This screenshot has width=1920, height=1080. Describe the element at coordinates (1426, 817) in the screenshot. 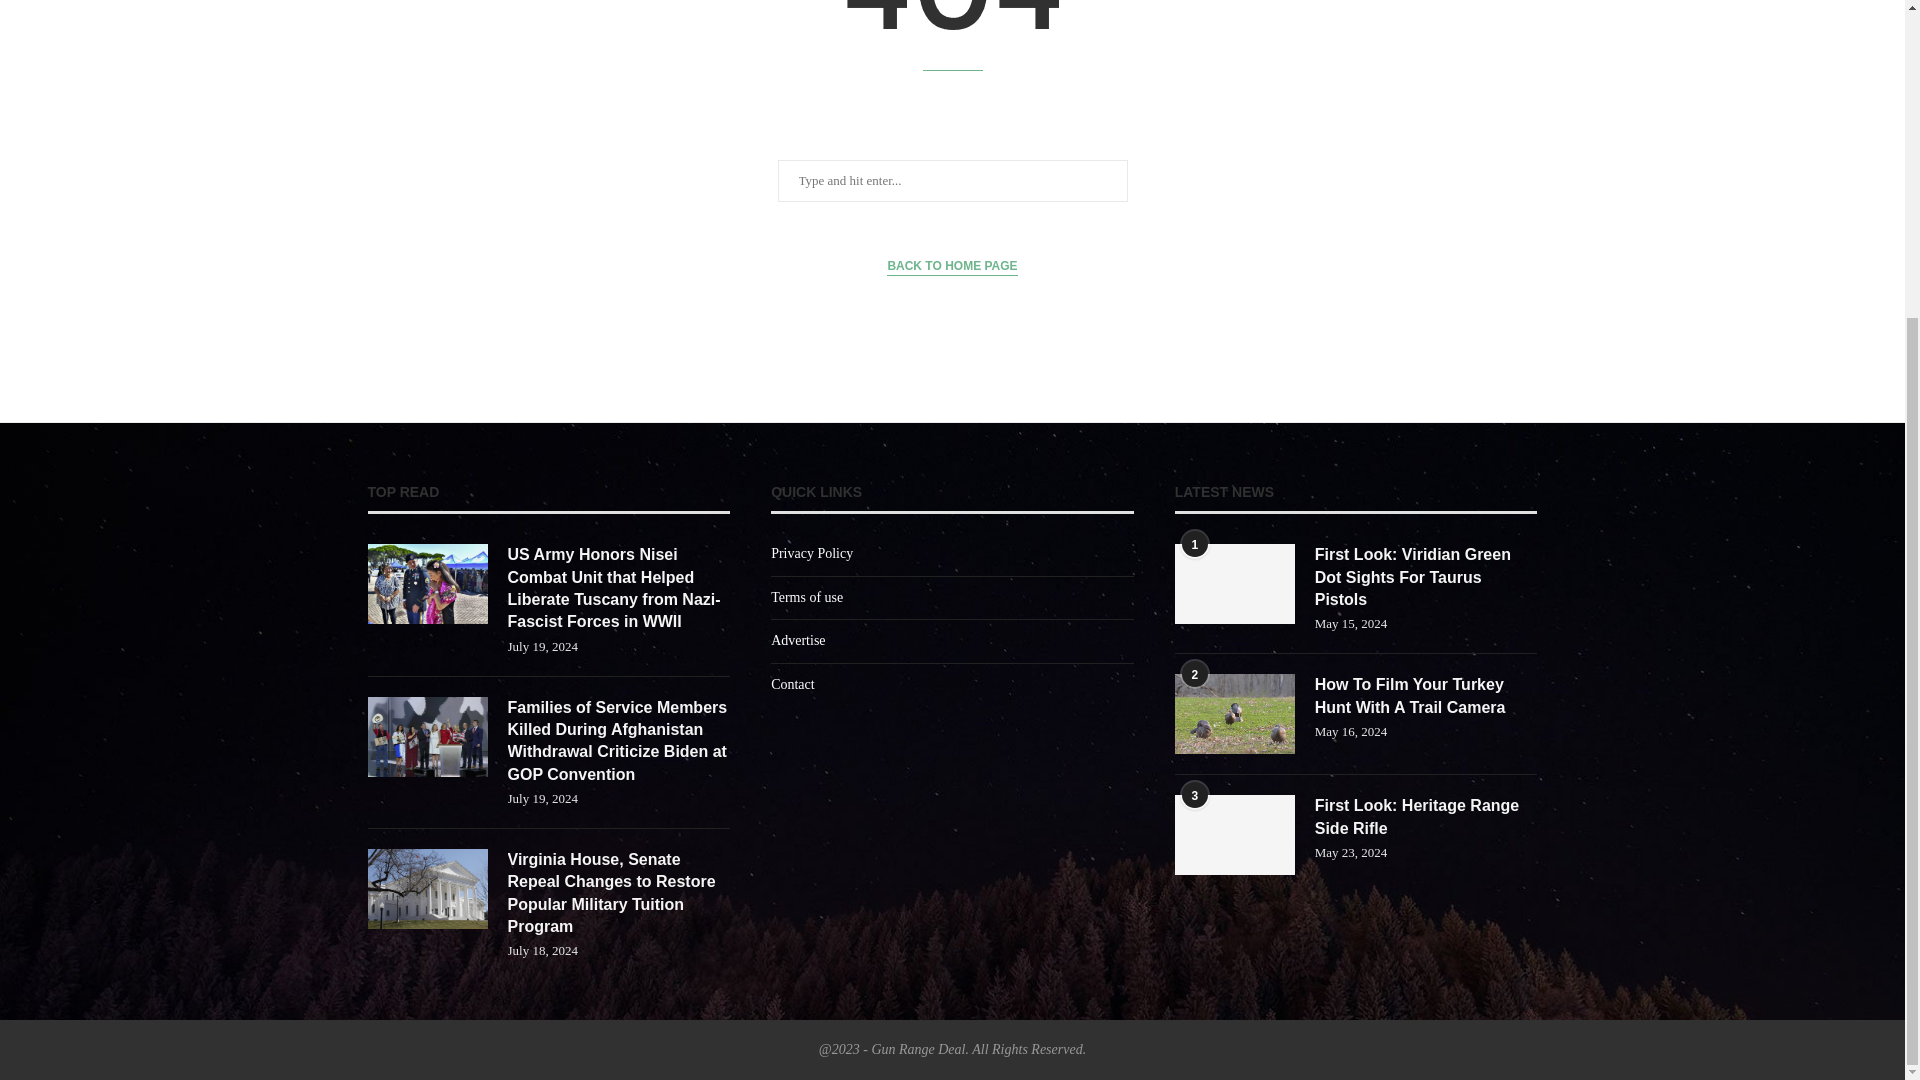

I see `First Look: Heritage Range Side Rifle` at that location.